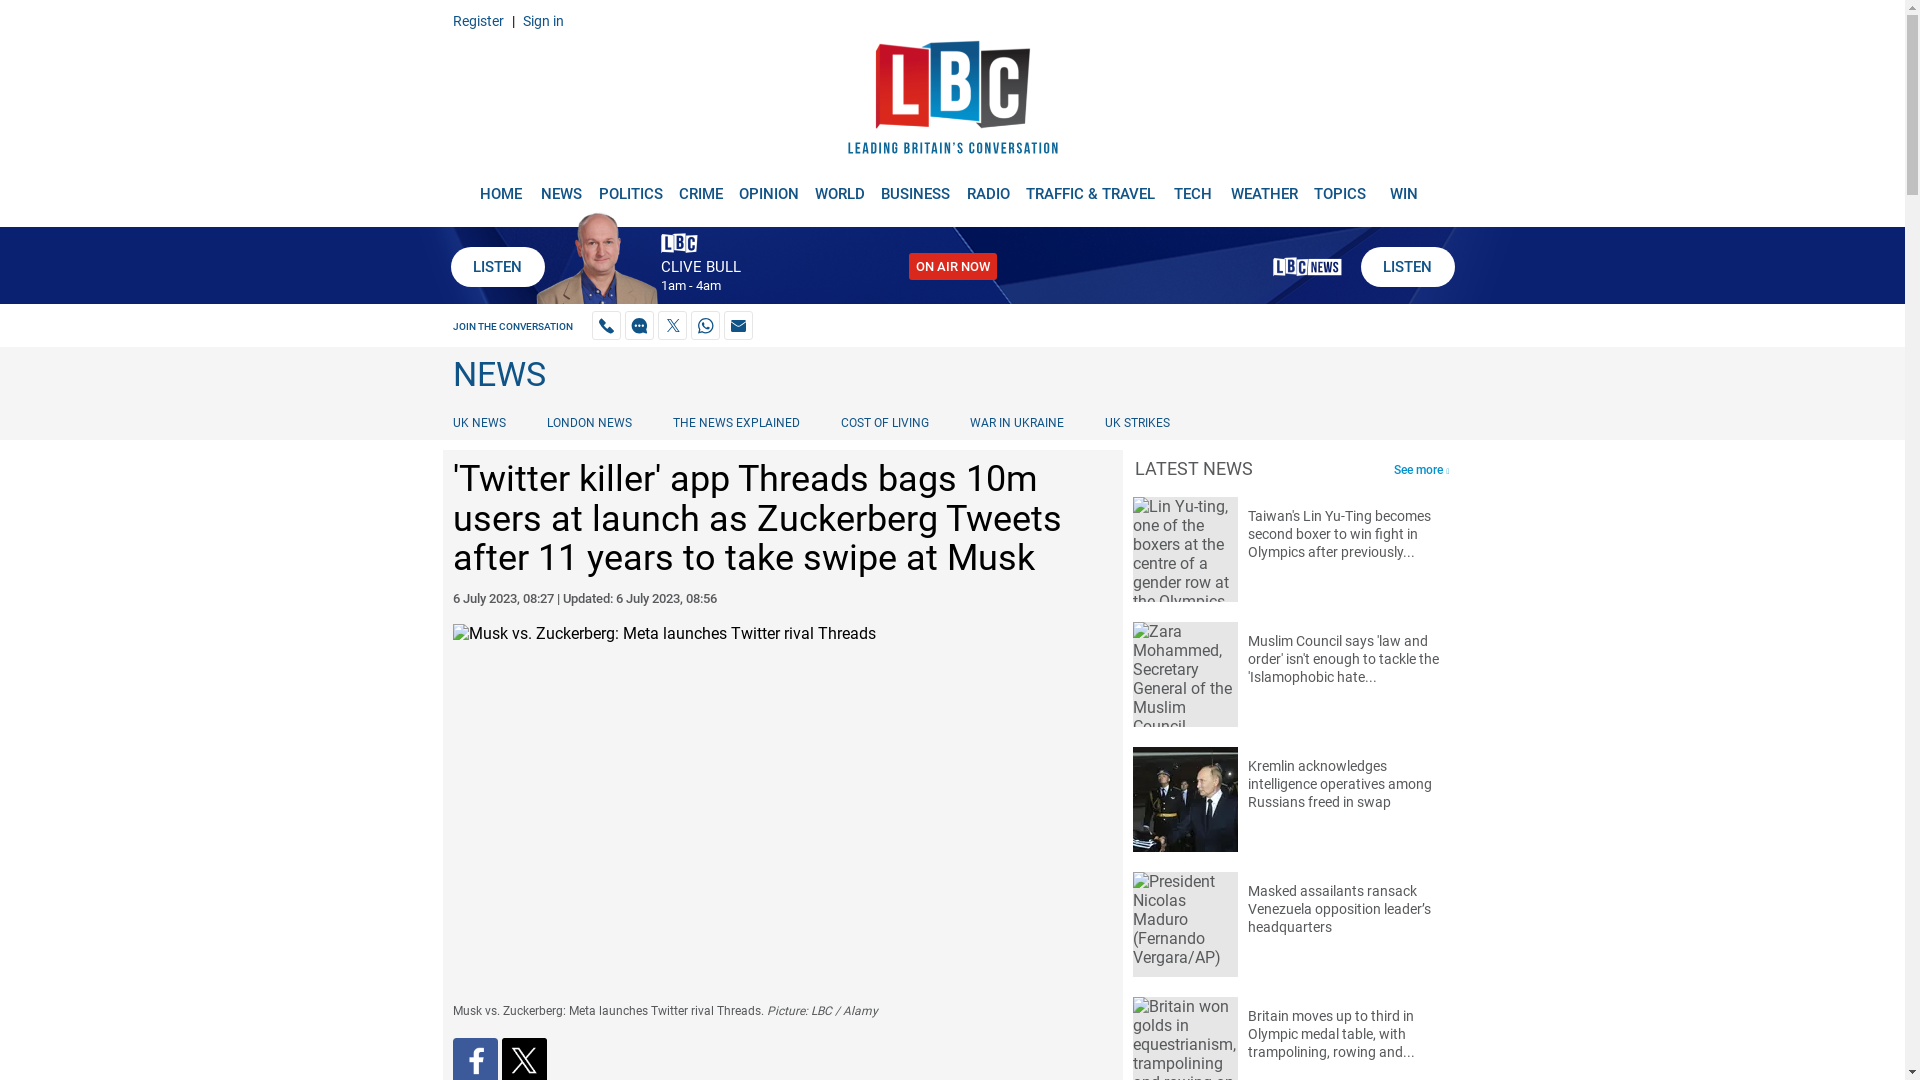 Image resolution: width=1920 pixels, height=1080 pixels. I want to click on LONDON NEWS, so click(589, 422).